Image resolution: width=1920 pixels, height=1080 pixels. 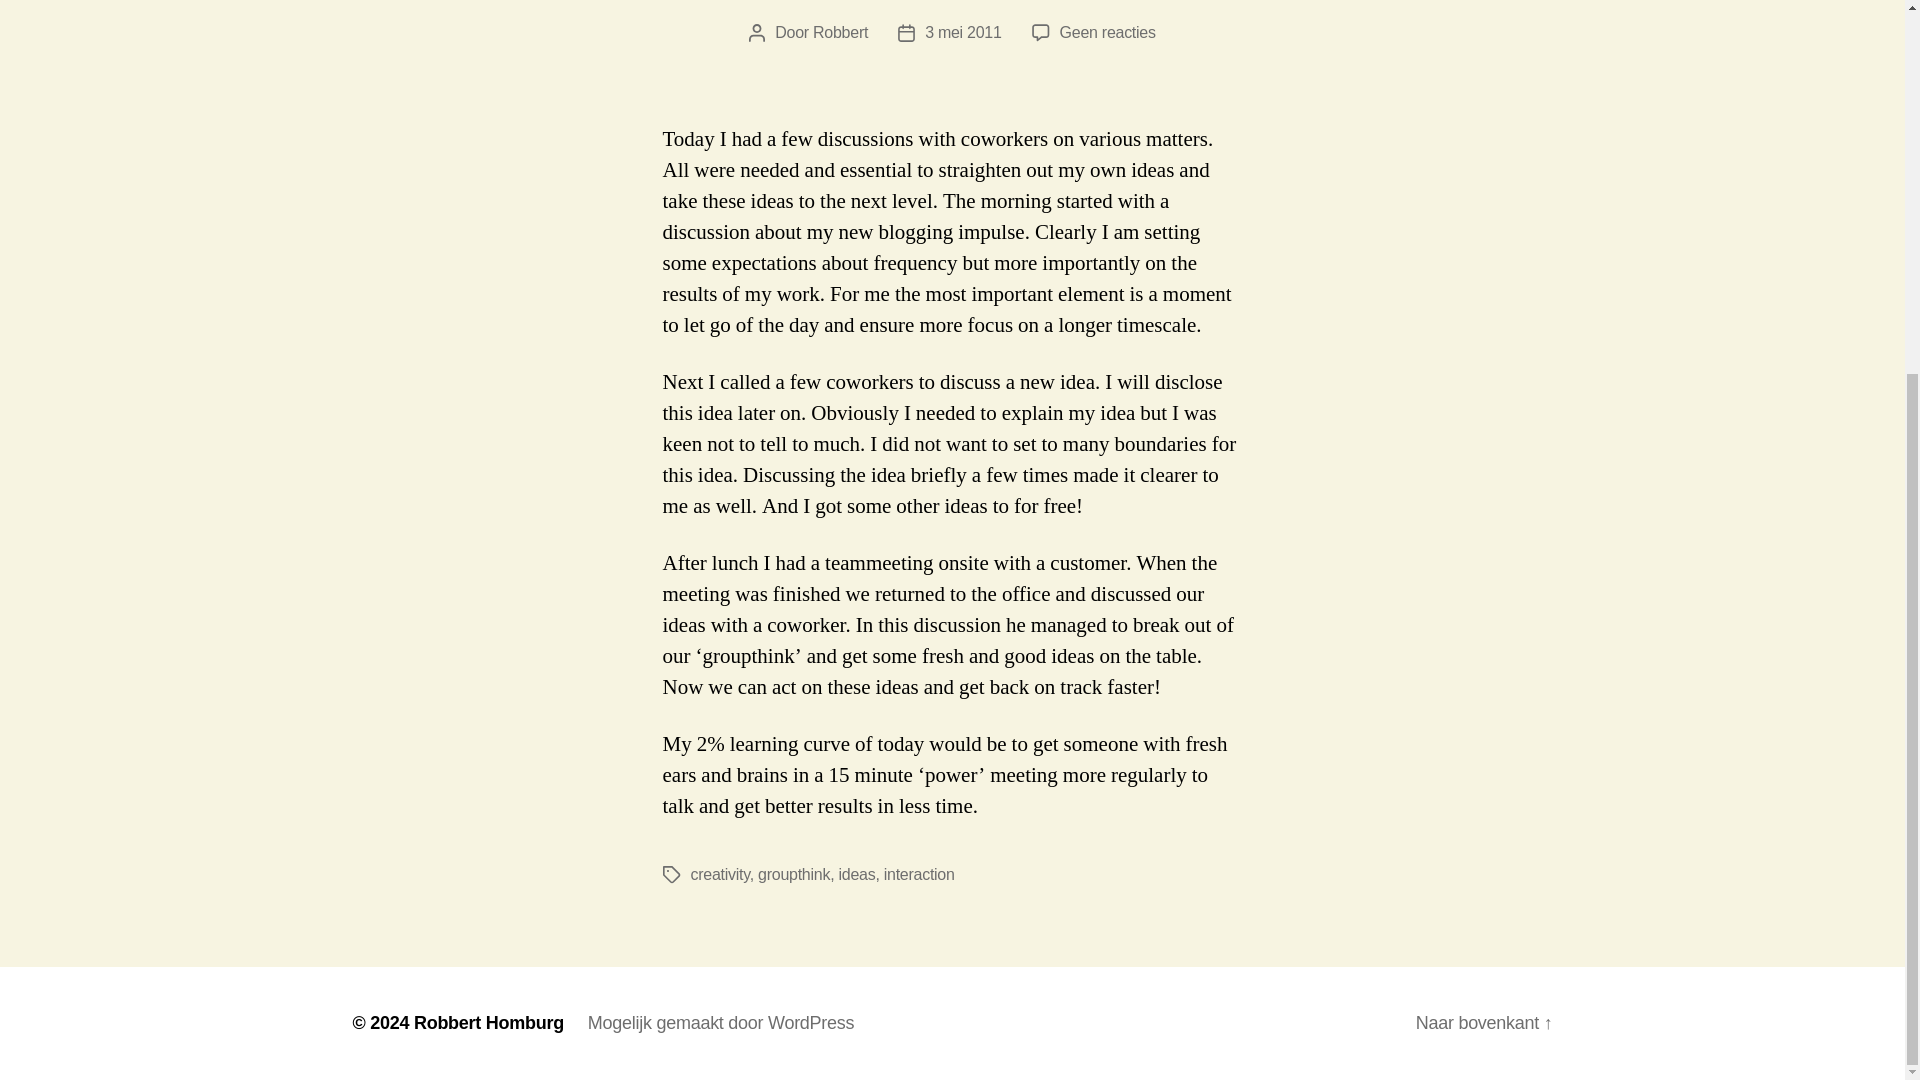 I want to click on 3 mei 2011, so click(x=962, y=32).